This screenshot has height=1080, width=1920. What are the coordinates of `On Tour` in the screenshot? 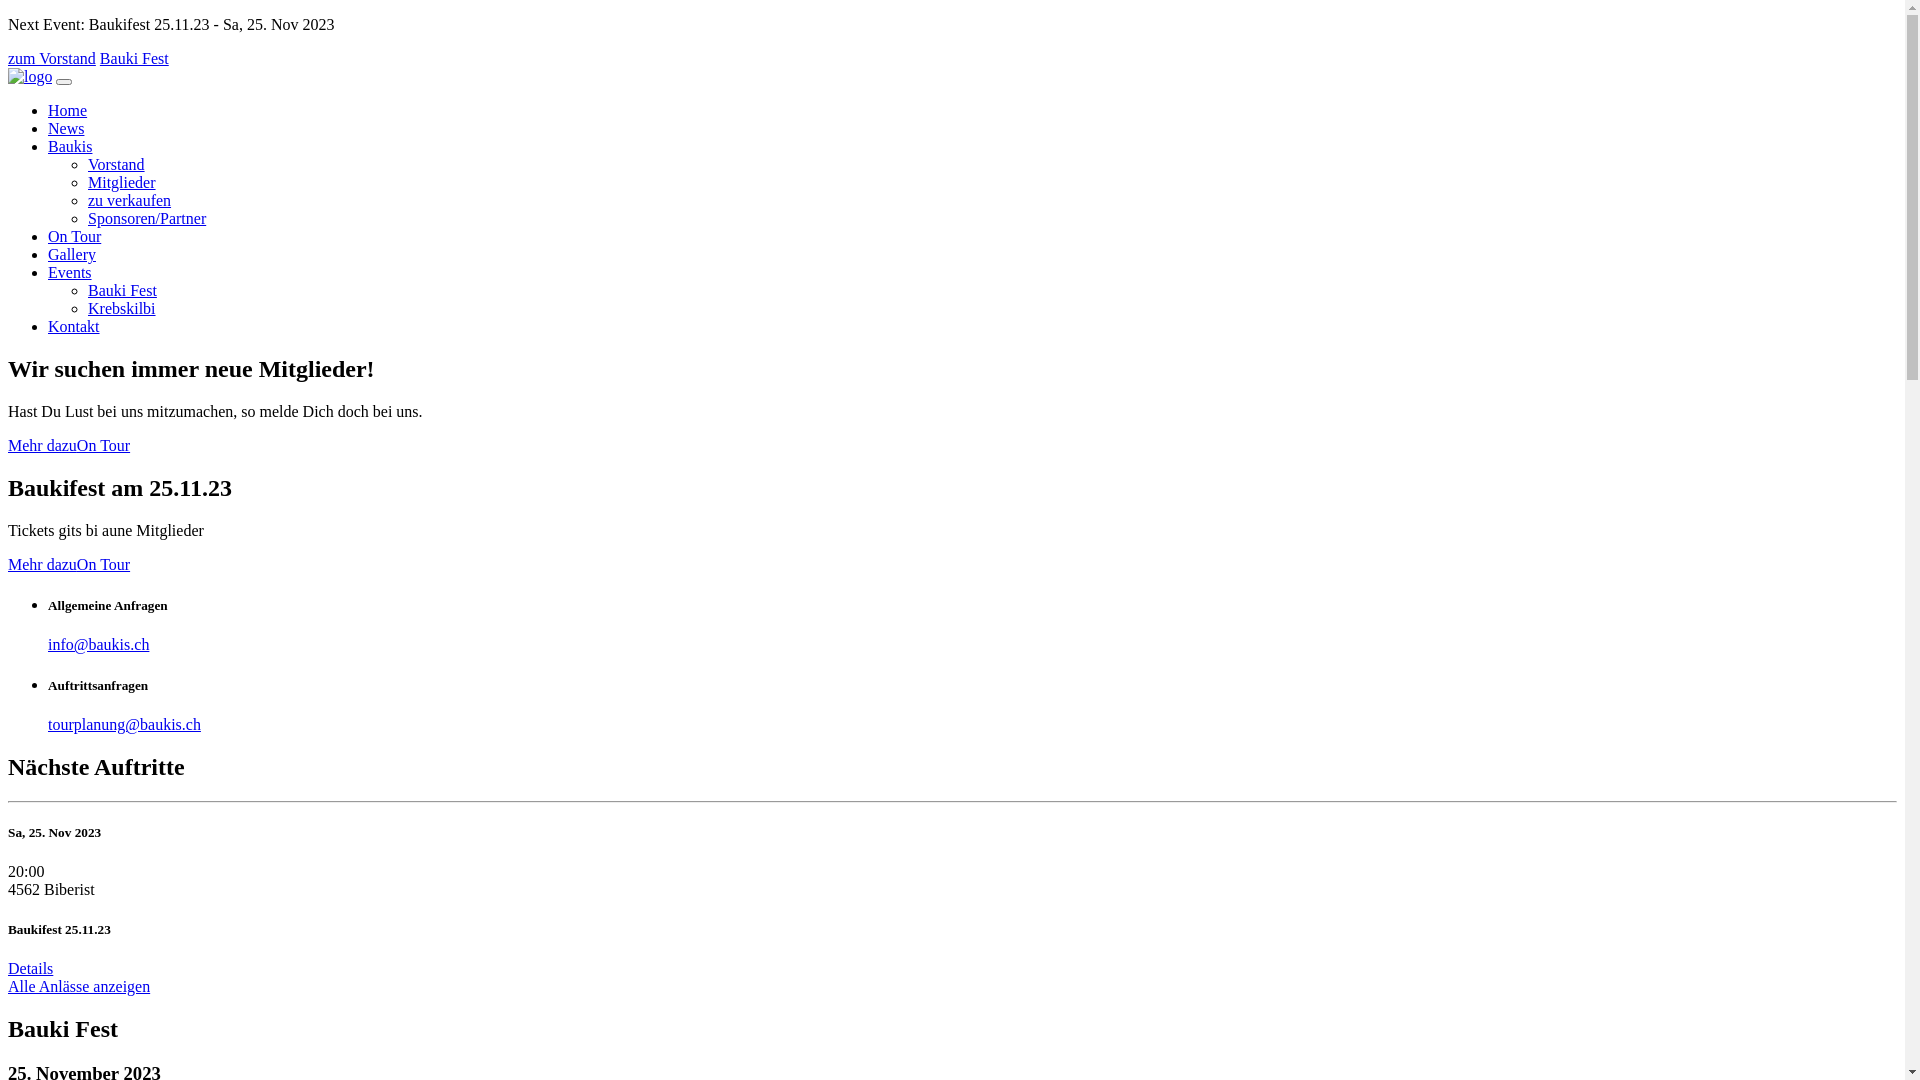 It's located at (104, 446).